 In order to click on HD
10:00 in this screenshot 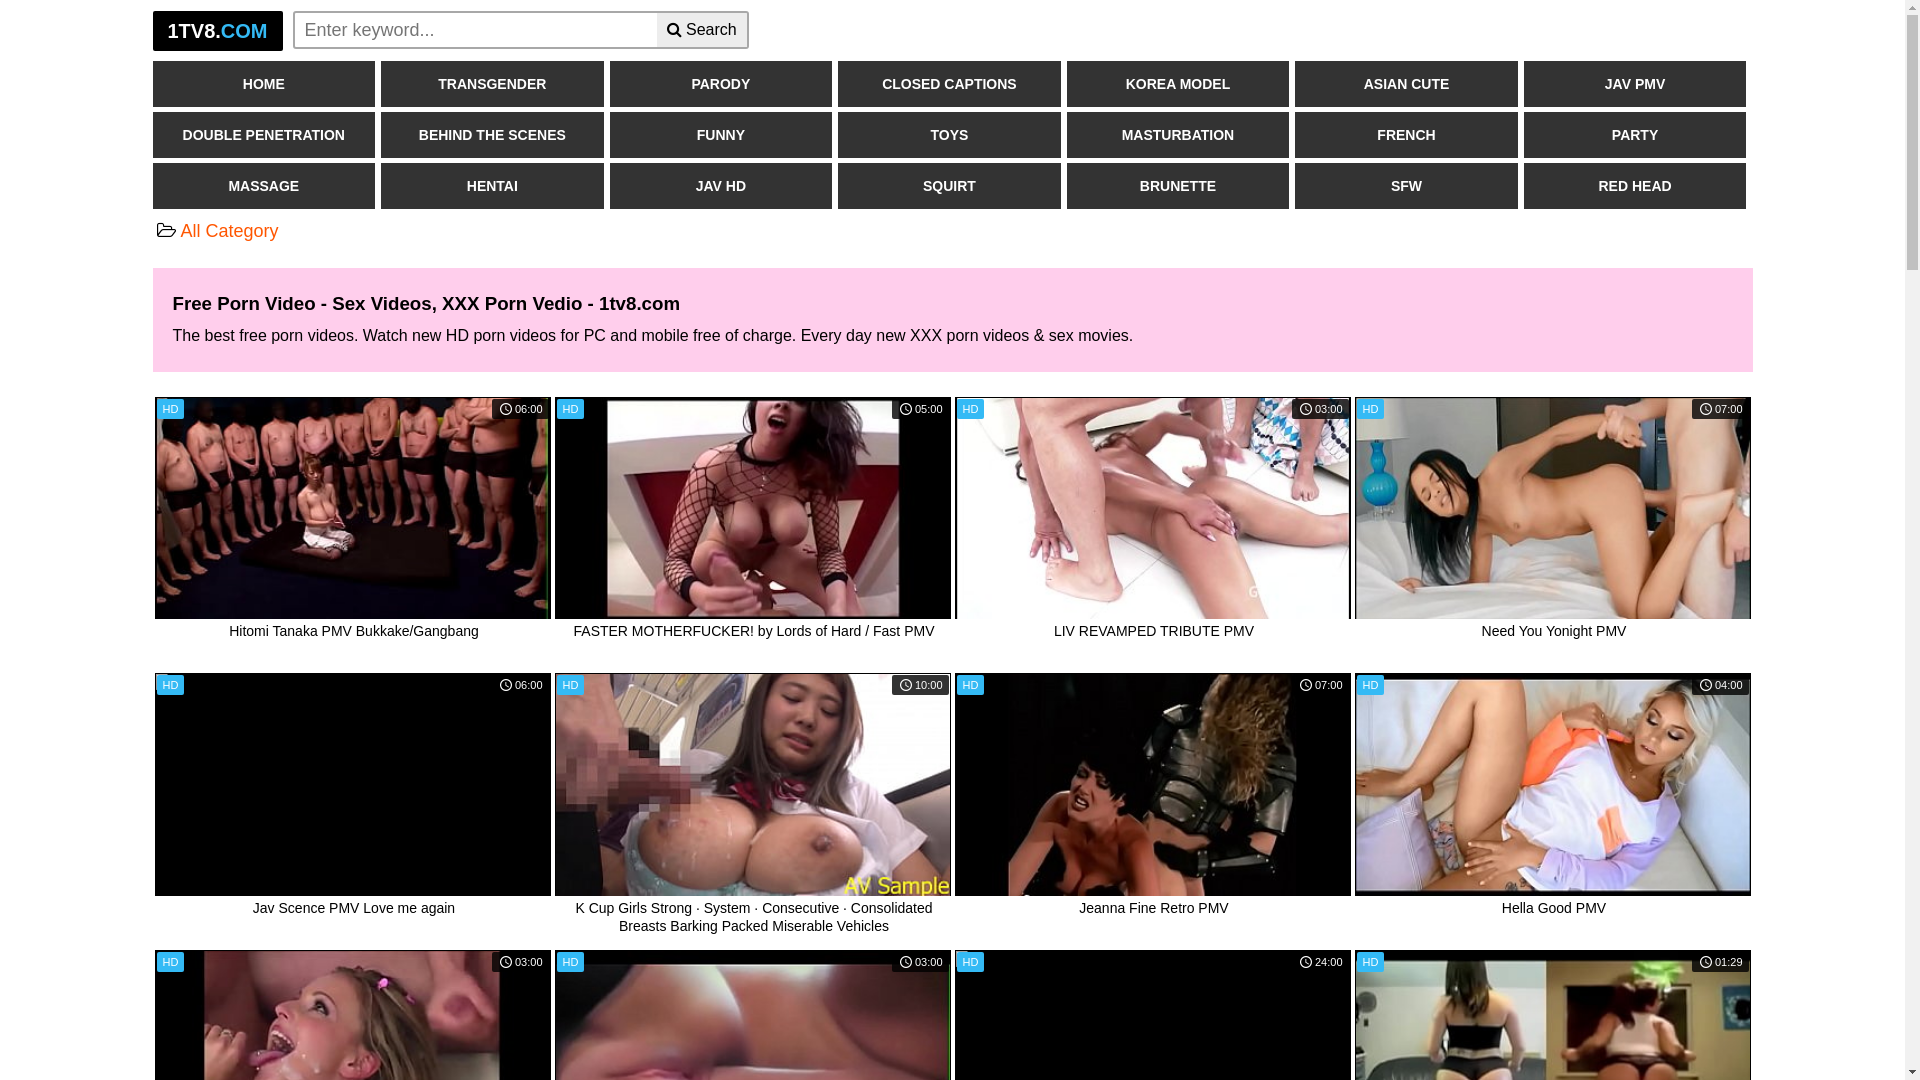, I will do `click(752, 784)`.